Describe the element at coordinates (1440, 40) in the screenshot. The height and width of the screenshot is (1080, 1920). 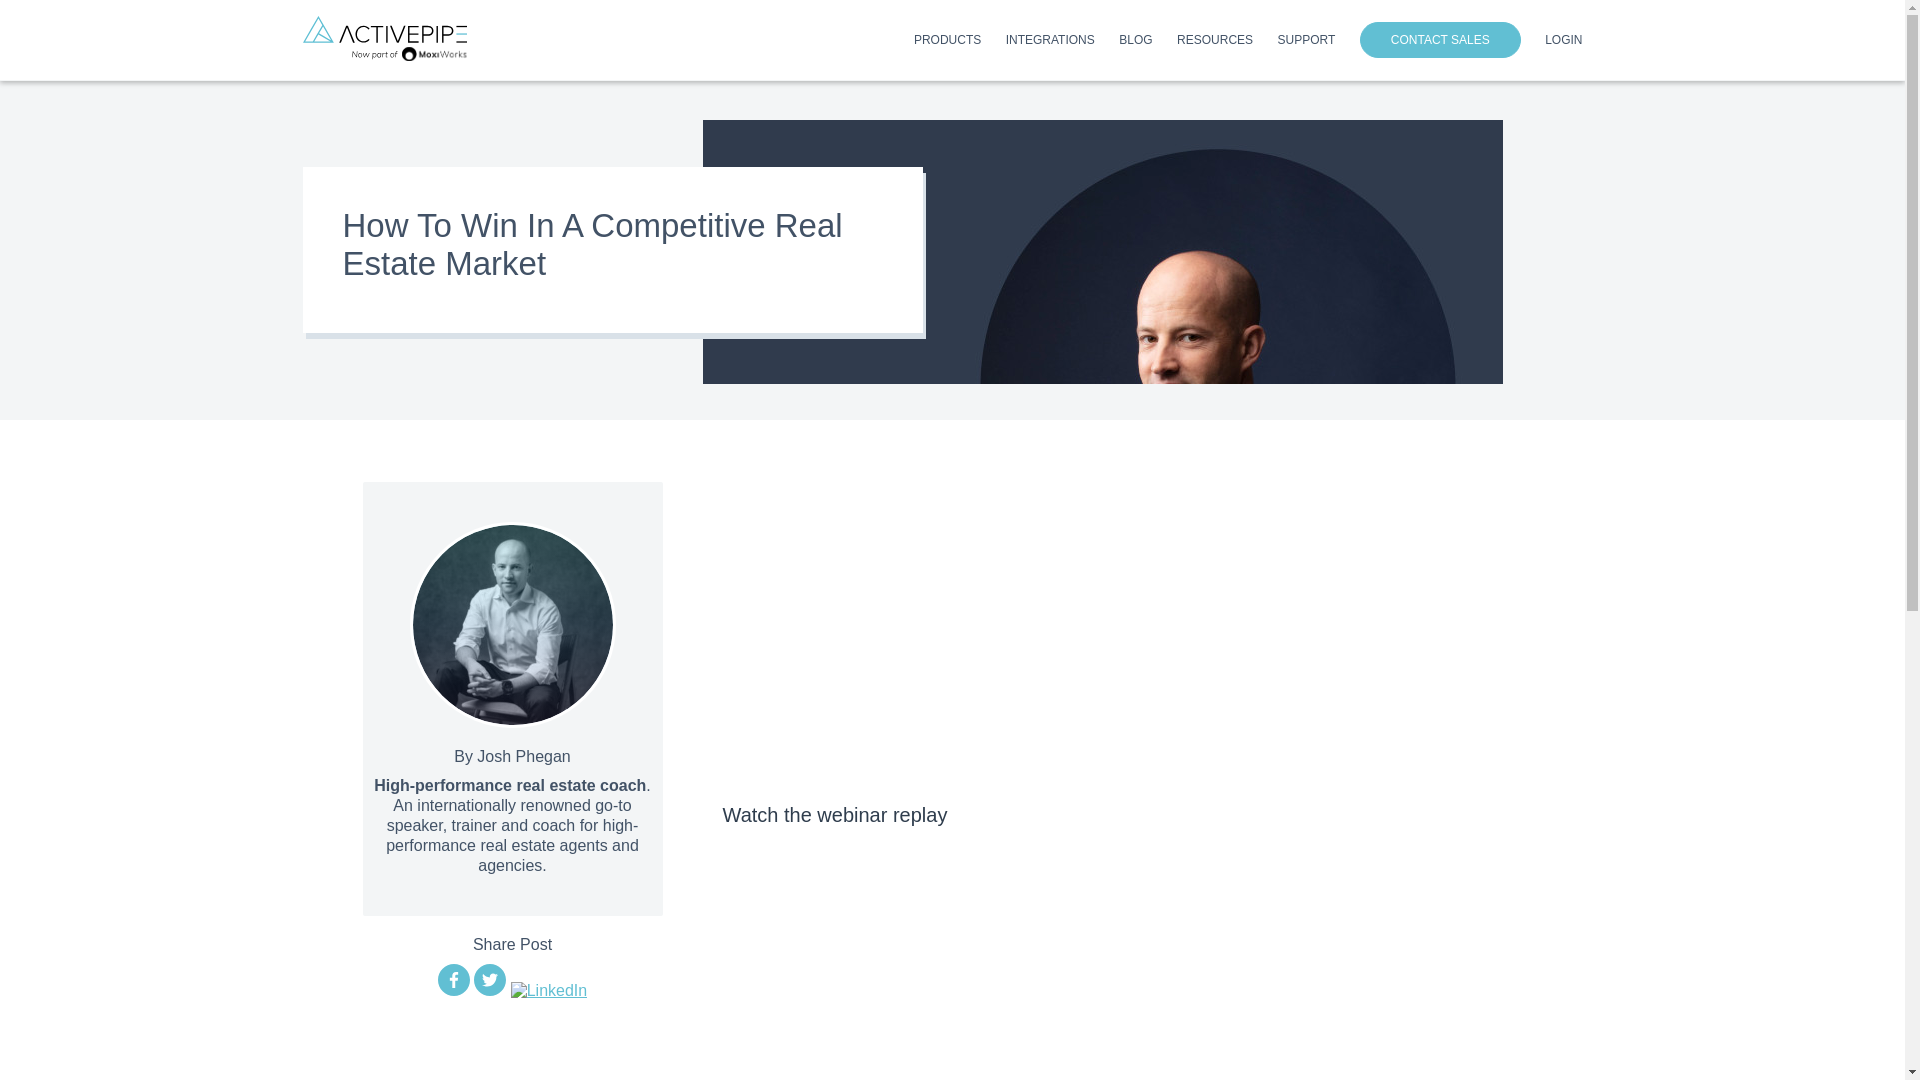
I see `CONTACT SALES` at that location.